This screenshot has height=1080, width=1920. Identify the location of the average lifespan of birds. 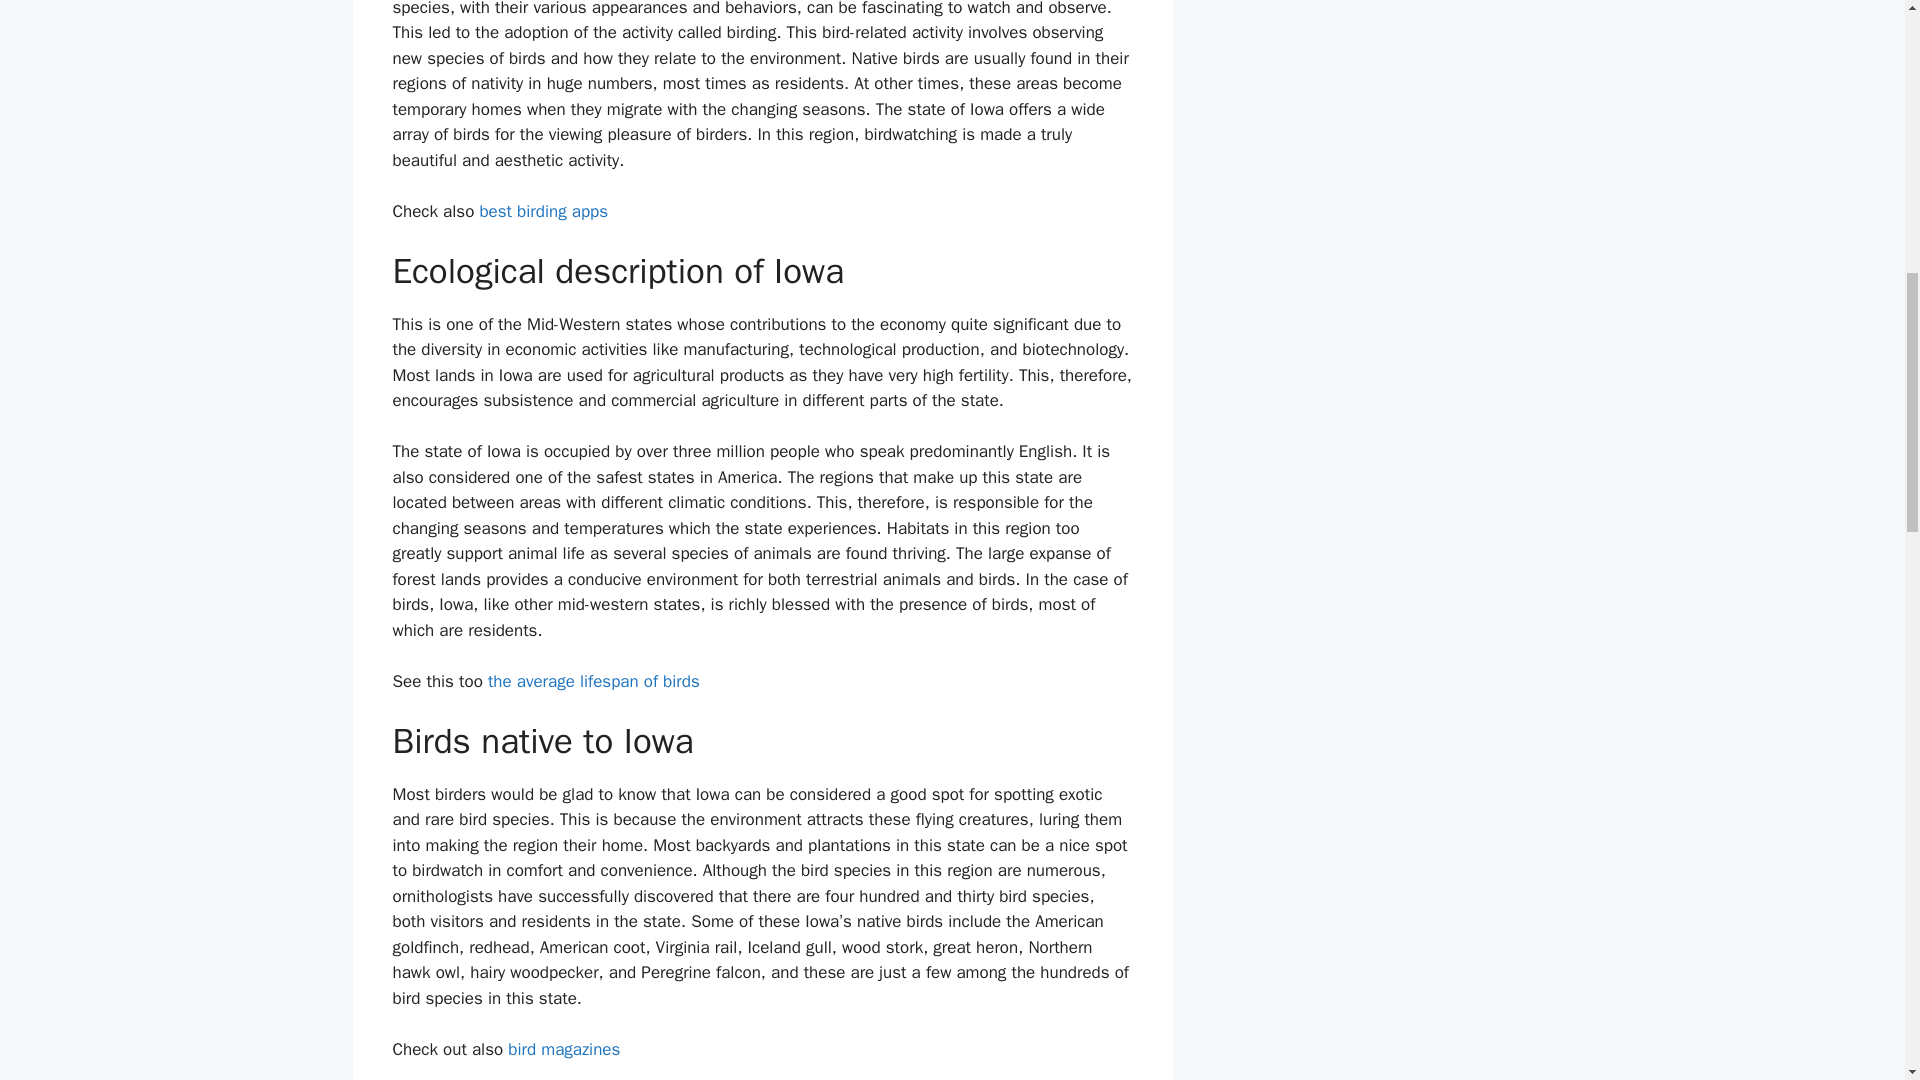
(594, 681).